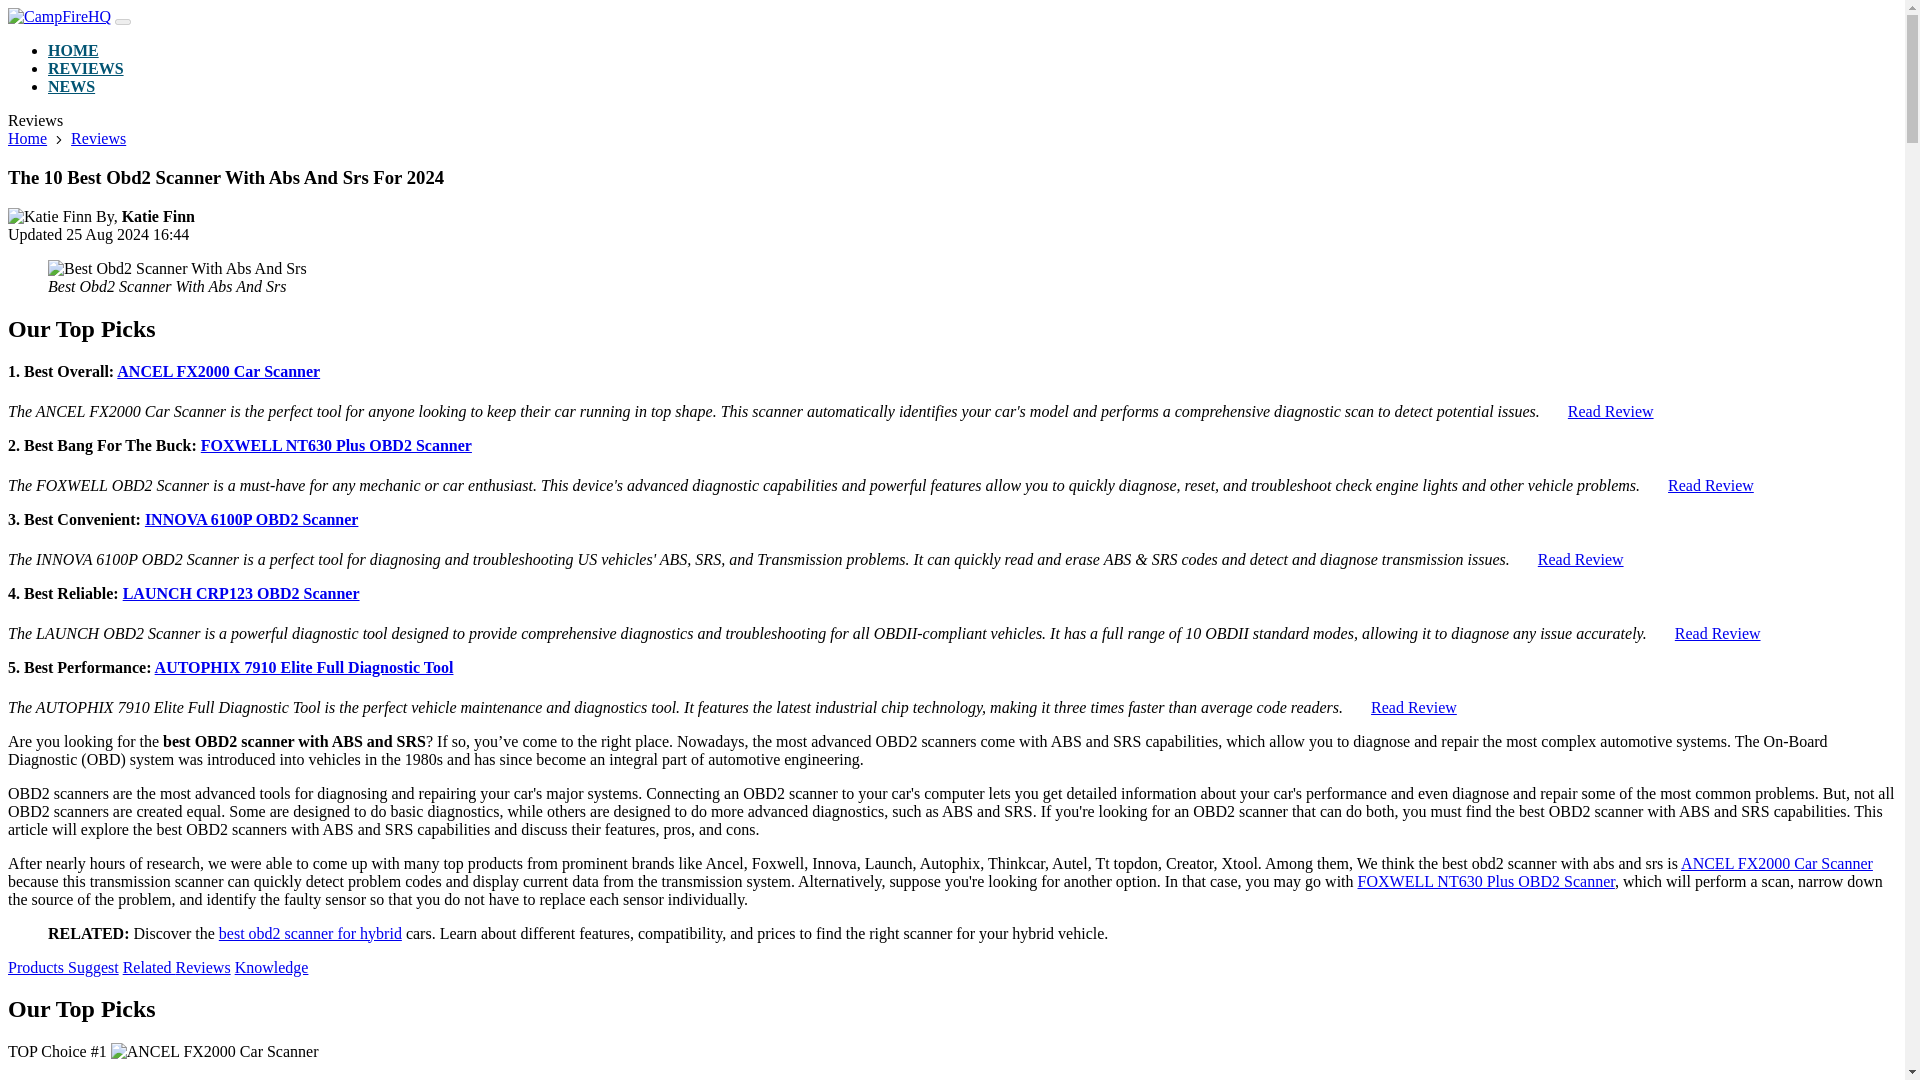 This screenshot has width=1920, height=1080. I want to click on ANCEL FX2000 Car Scanner, so click(1777, 863).